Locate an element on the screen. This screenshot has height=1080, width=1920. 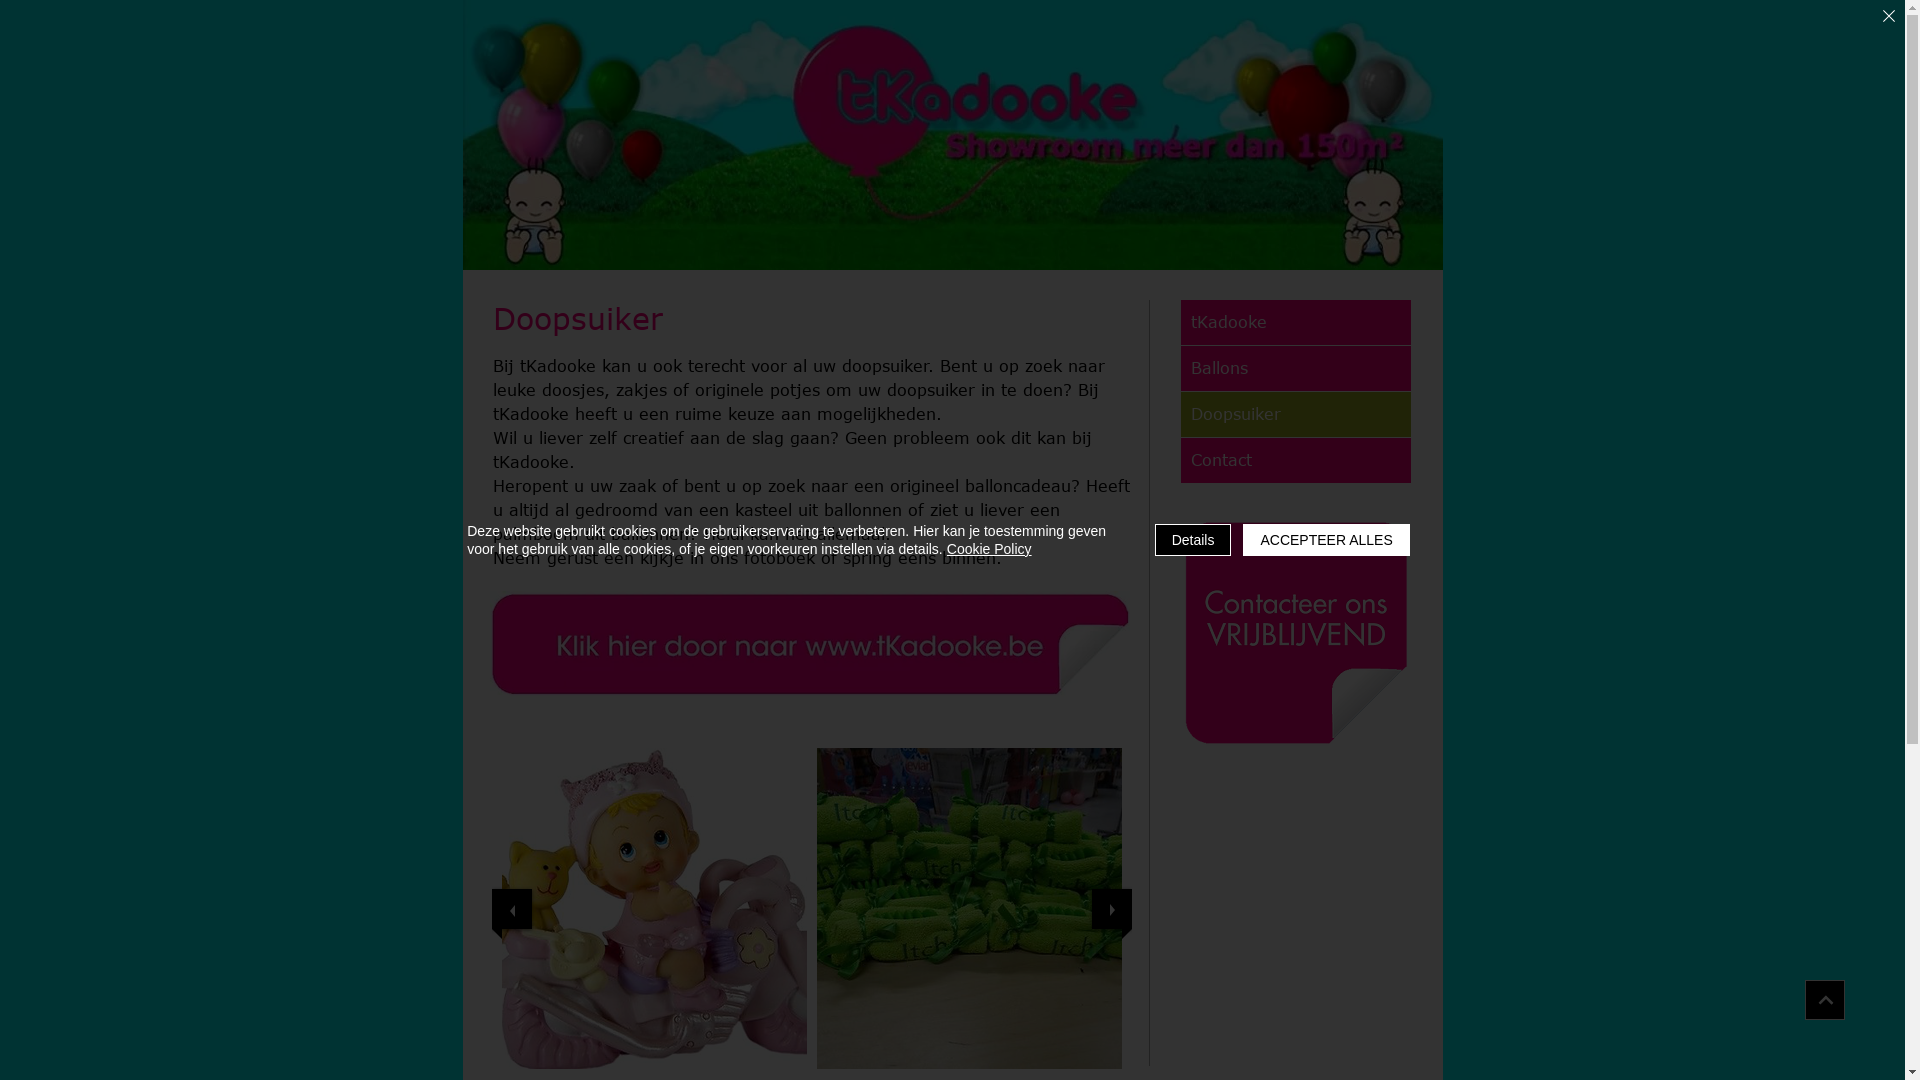
Doopsuiker is located at coordinates (1295, 414).